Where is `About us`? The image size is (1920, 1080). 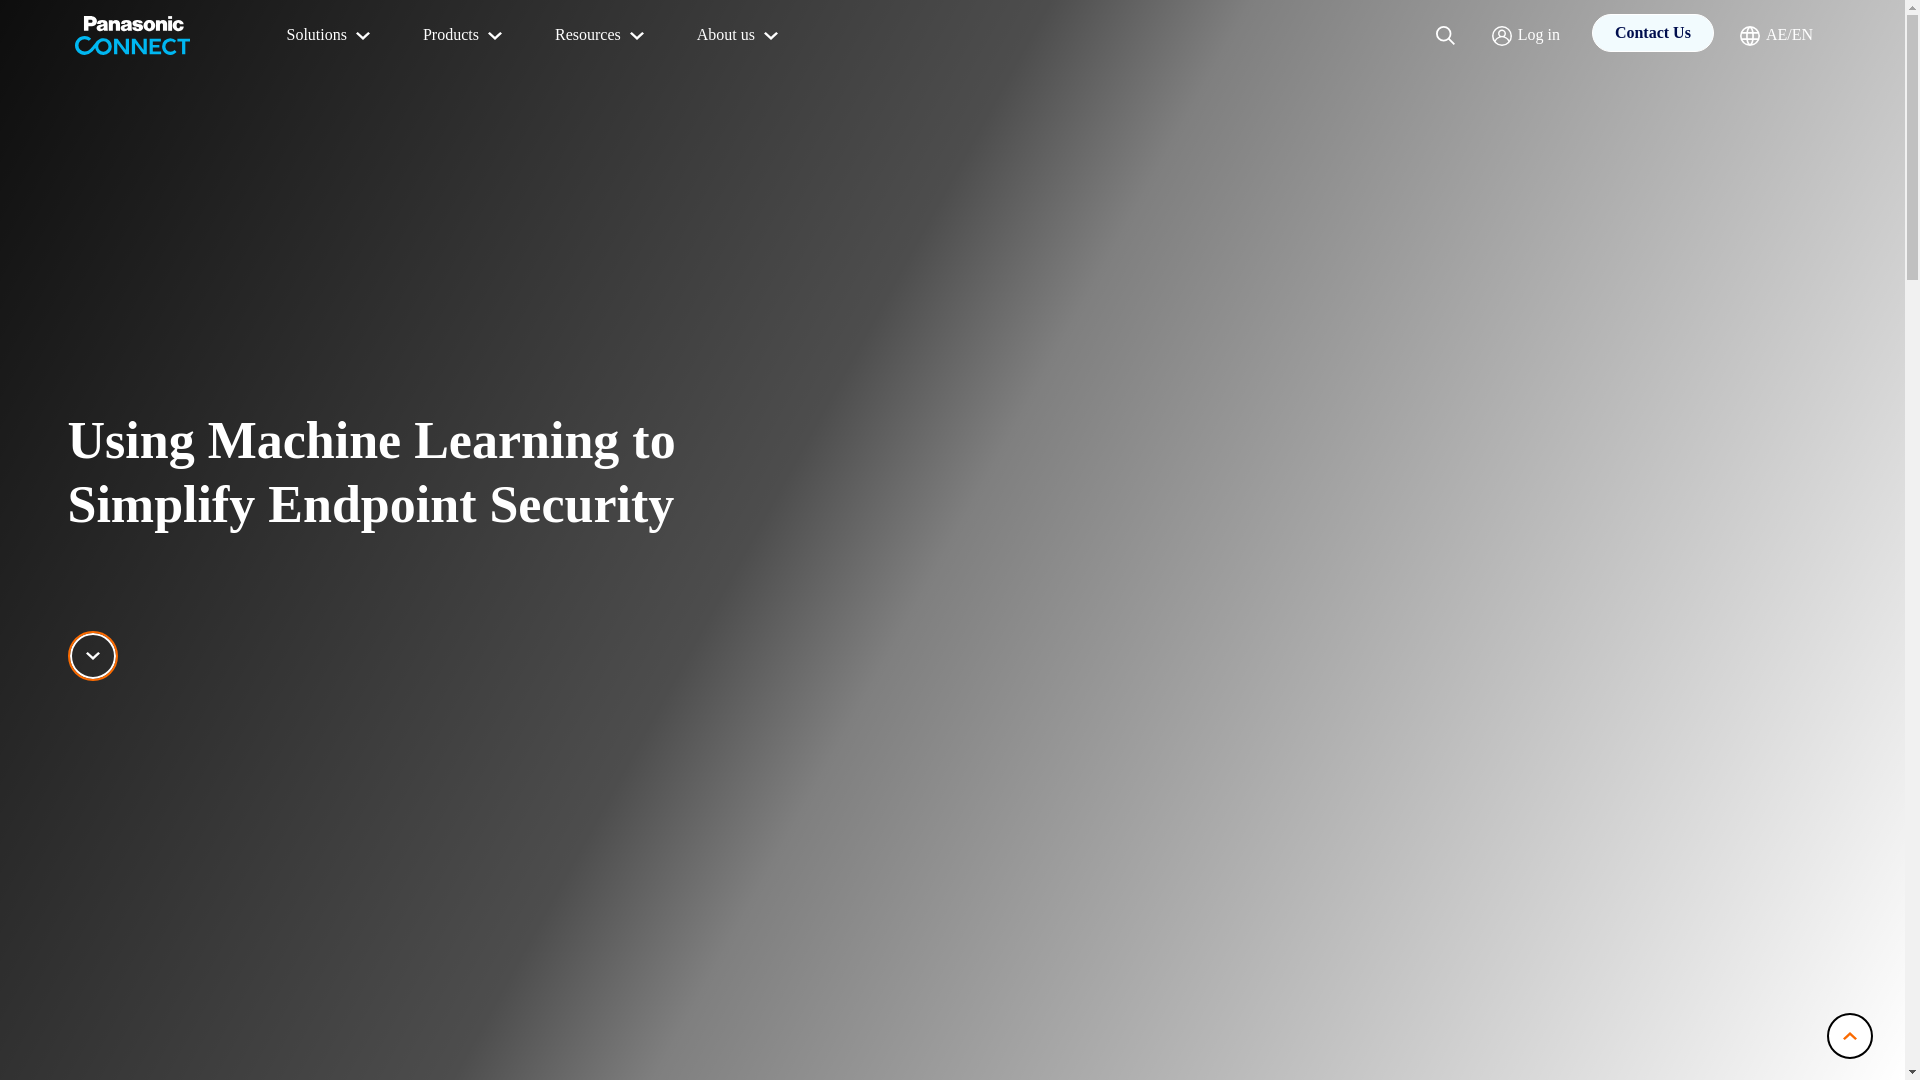 About us is located at coordinates (740, 36).